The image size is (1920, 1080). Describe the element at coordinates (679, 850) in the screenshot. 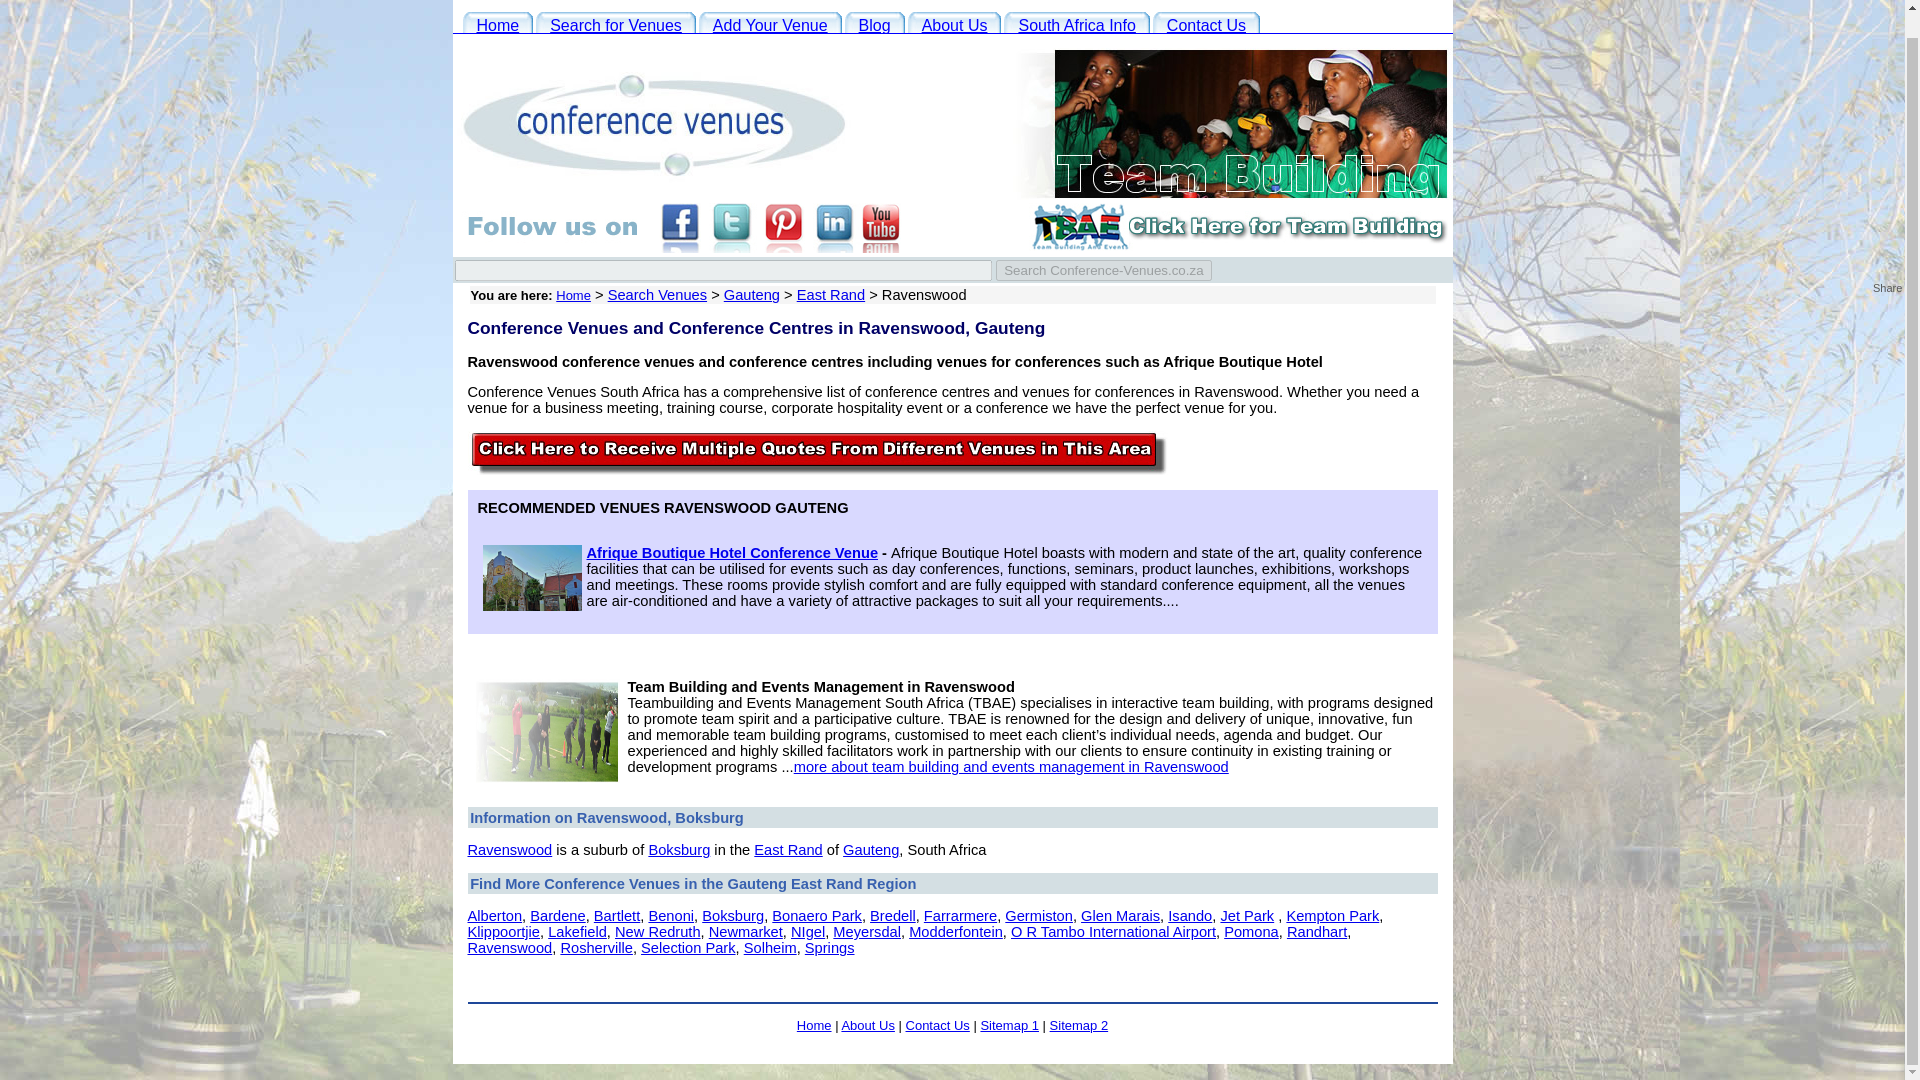

I see `Boksburg` at that location.